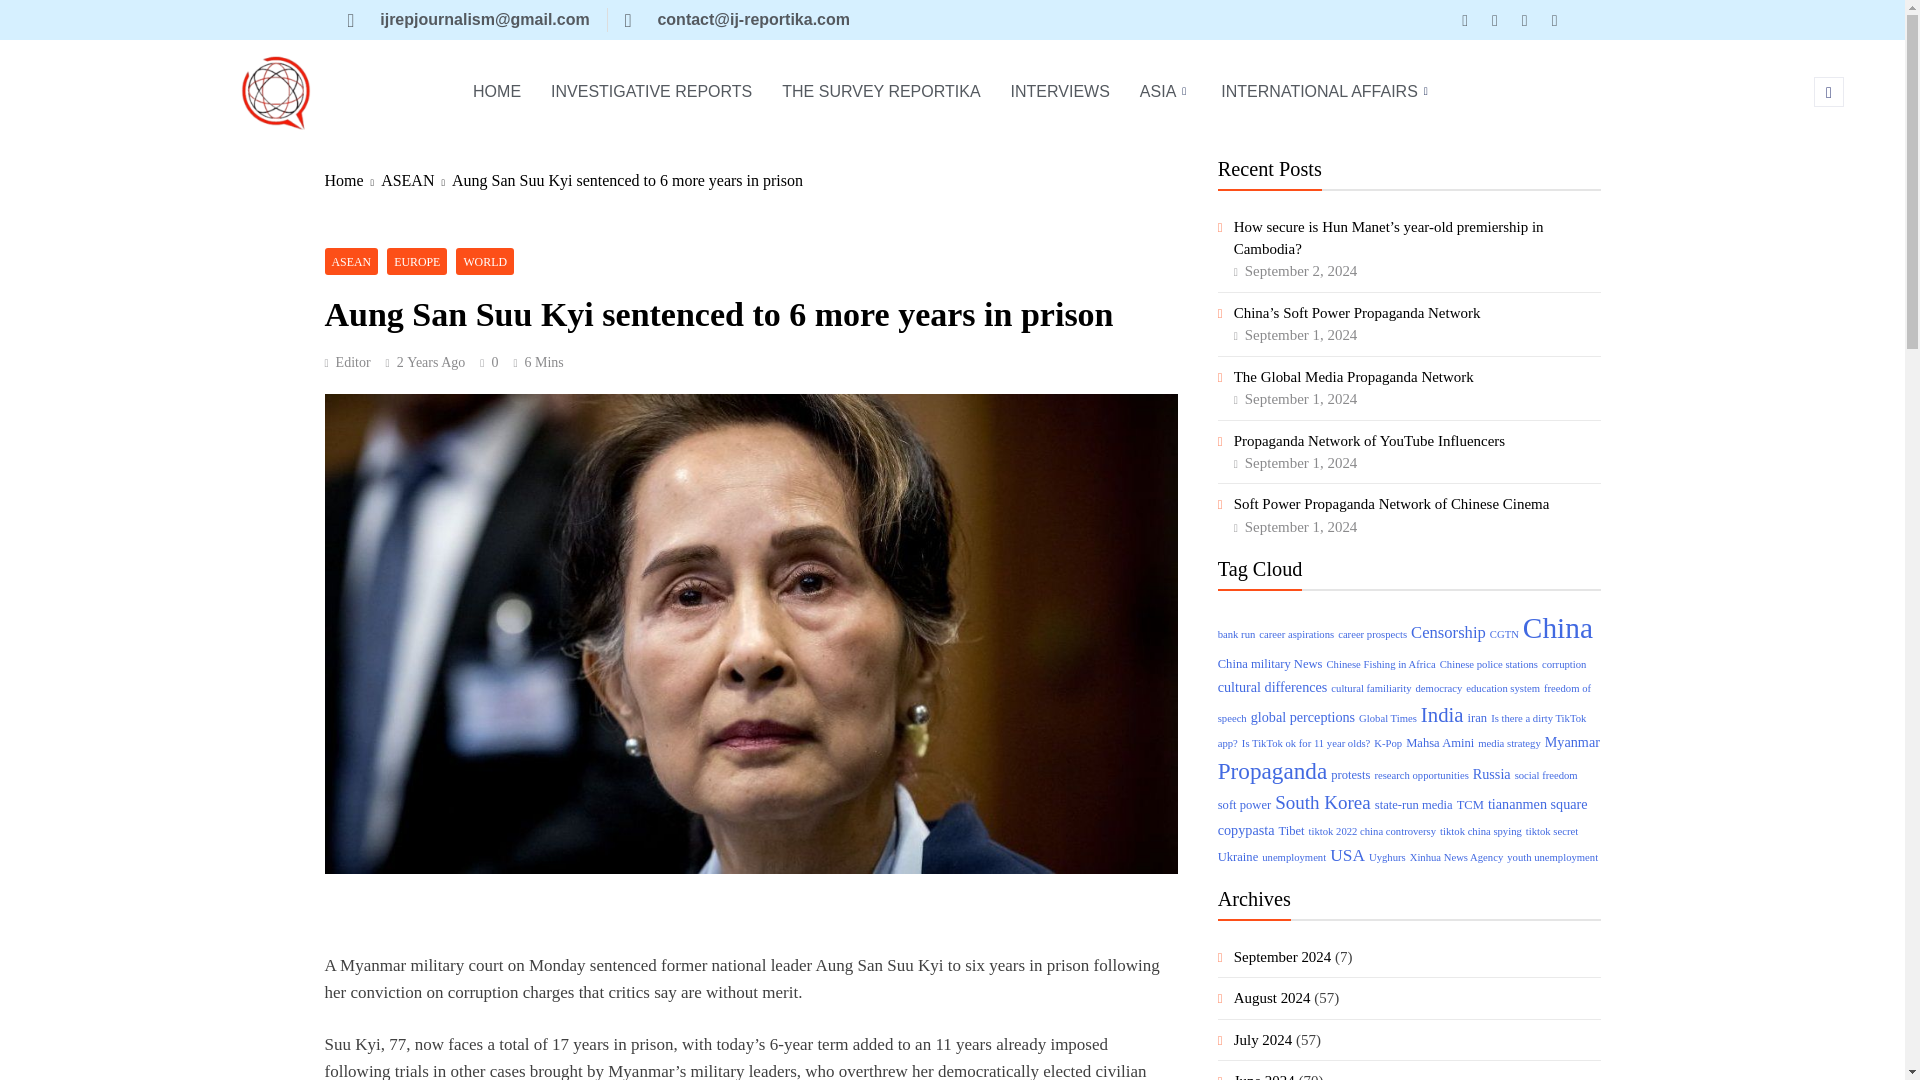 The width and height of the screenshot is (1920, 1080). What do you see at coordinates (485, 262) in the screenshot?
I see `WORLD` at bounding box center [485, 262].